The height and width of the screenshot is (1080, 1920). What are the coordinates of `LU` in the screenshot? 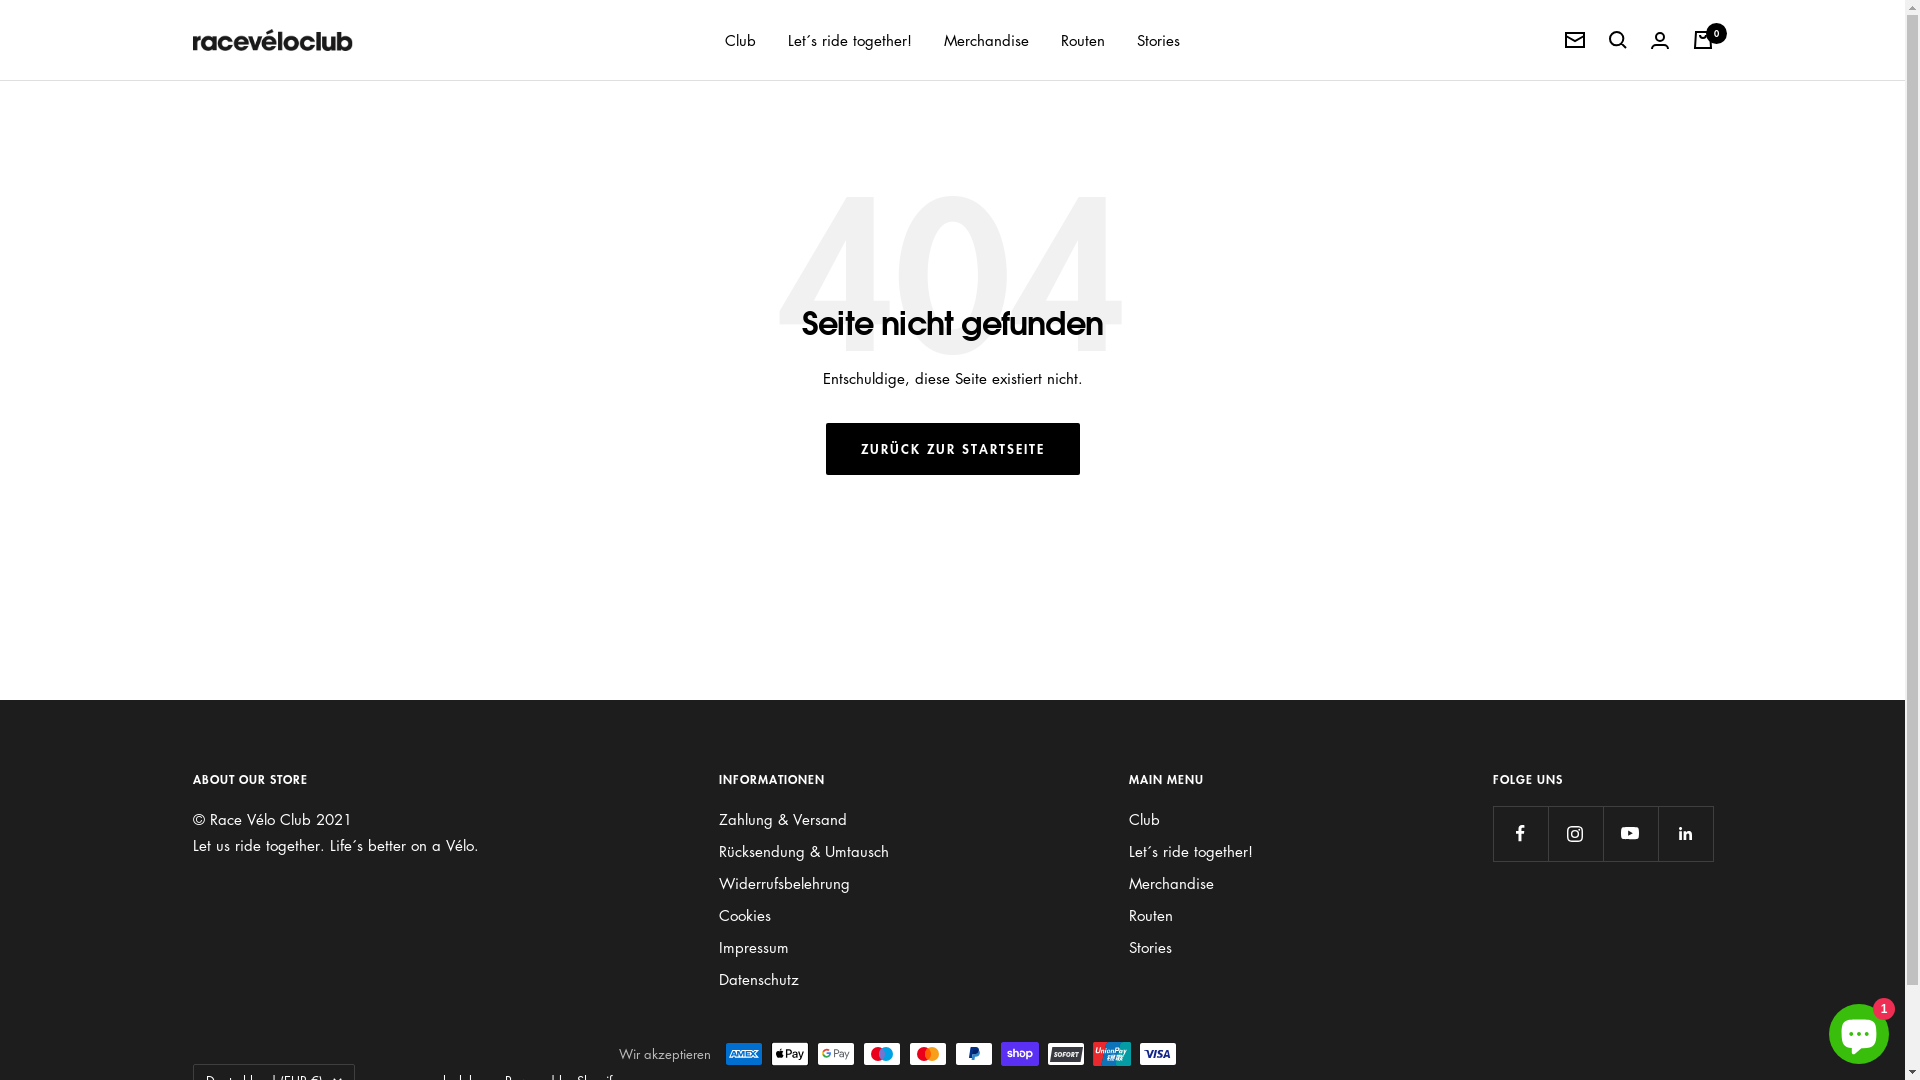 It's located at (281, 993).